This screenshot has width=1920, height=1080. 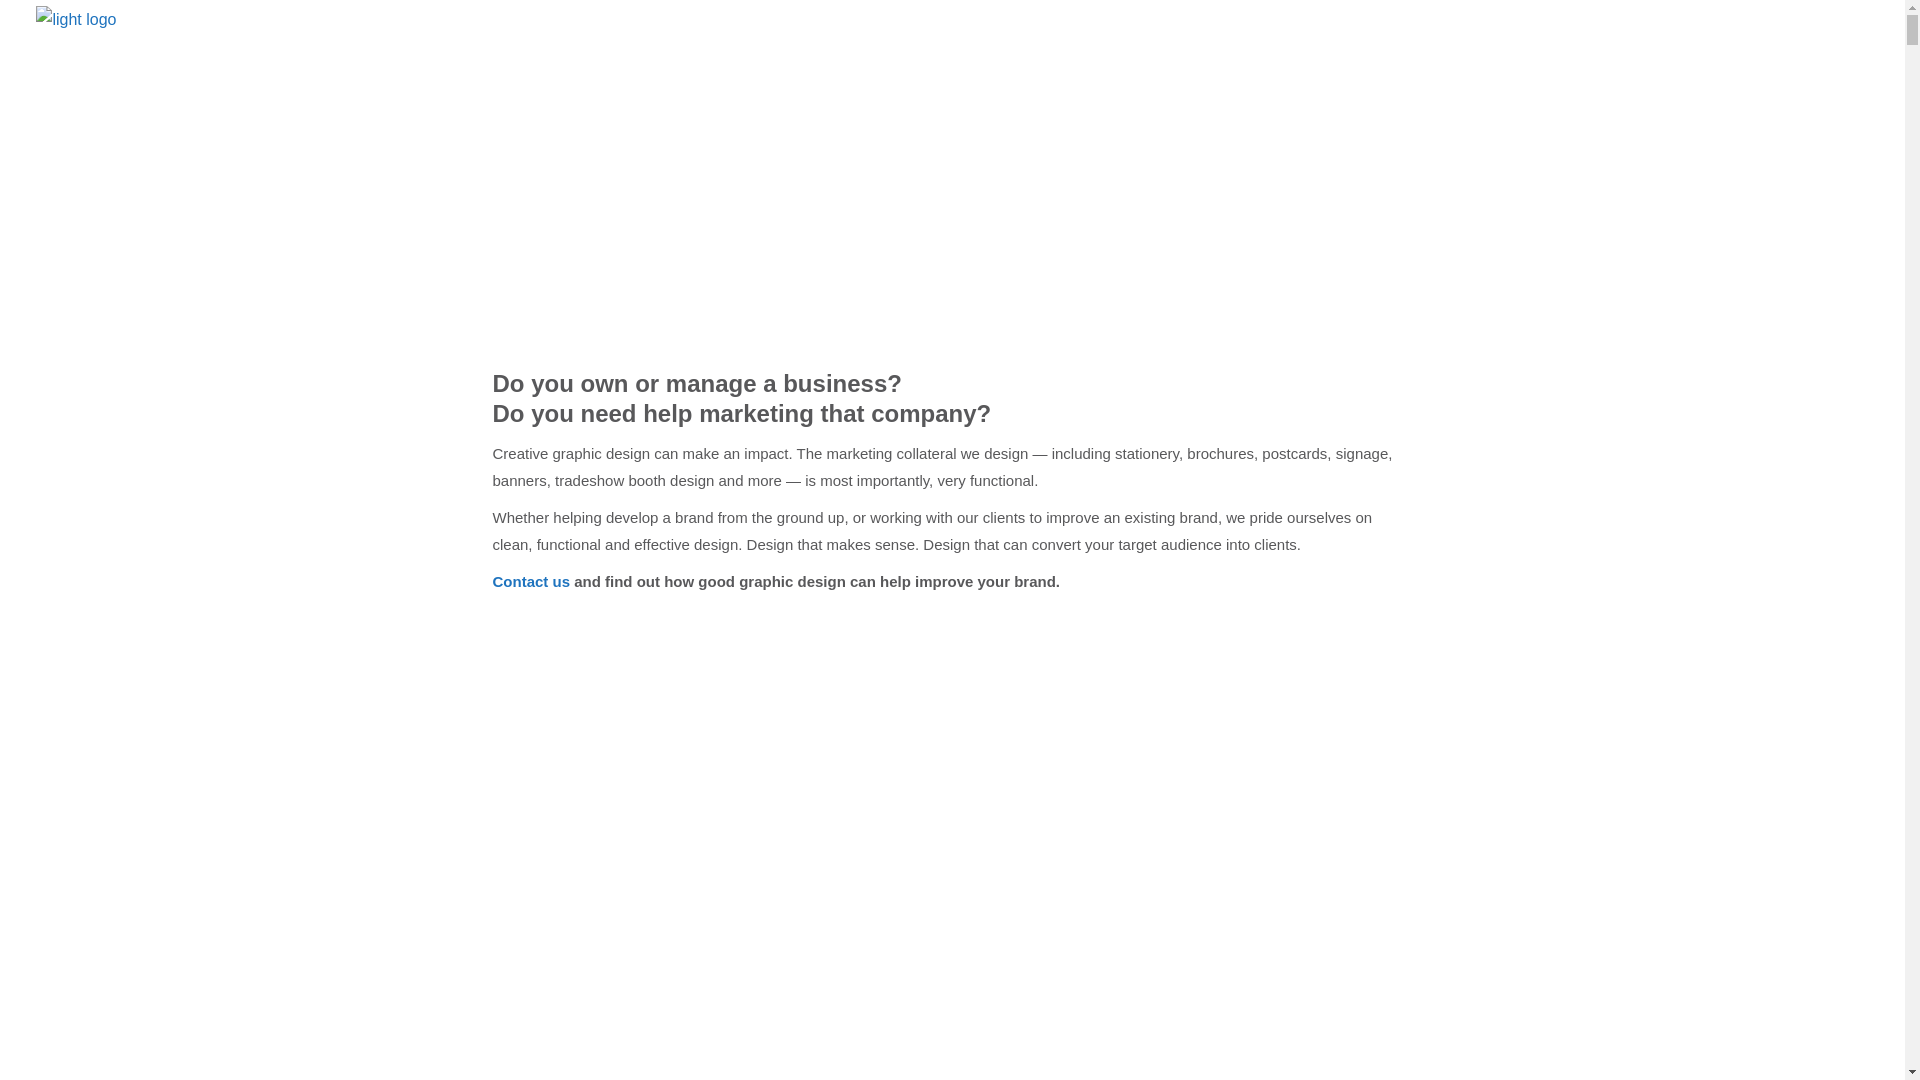 What do you see at coordinates (1348, 60) in the screenshot?
I see `Branding` at bounding box center [1348, 60].